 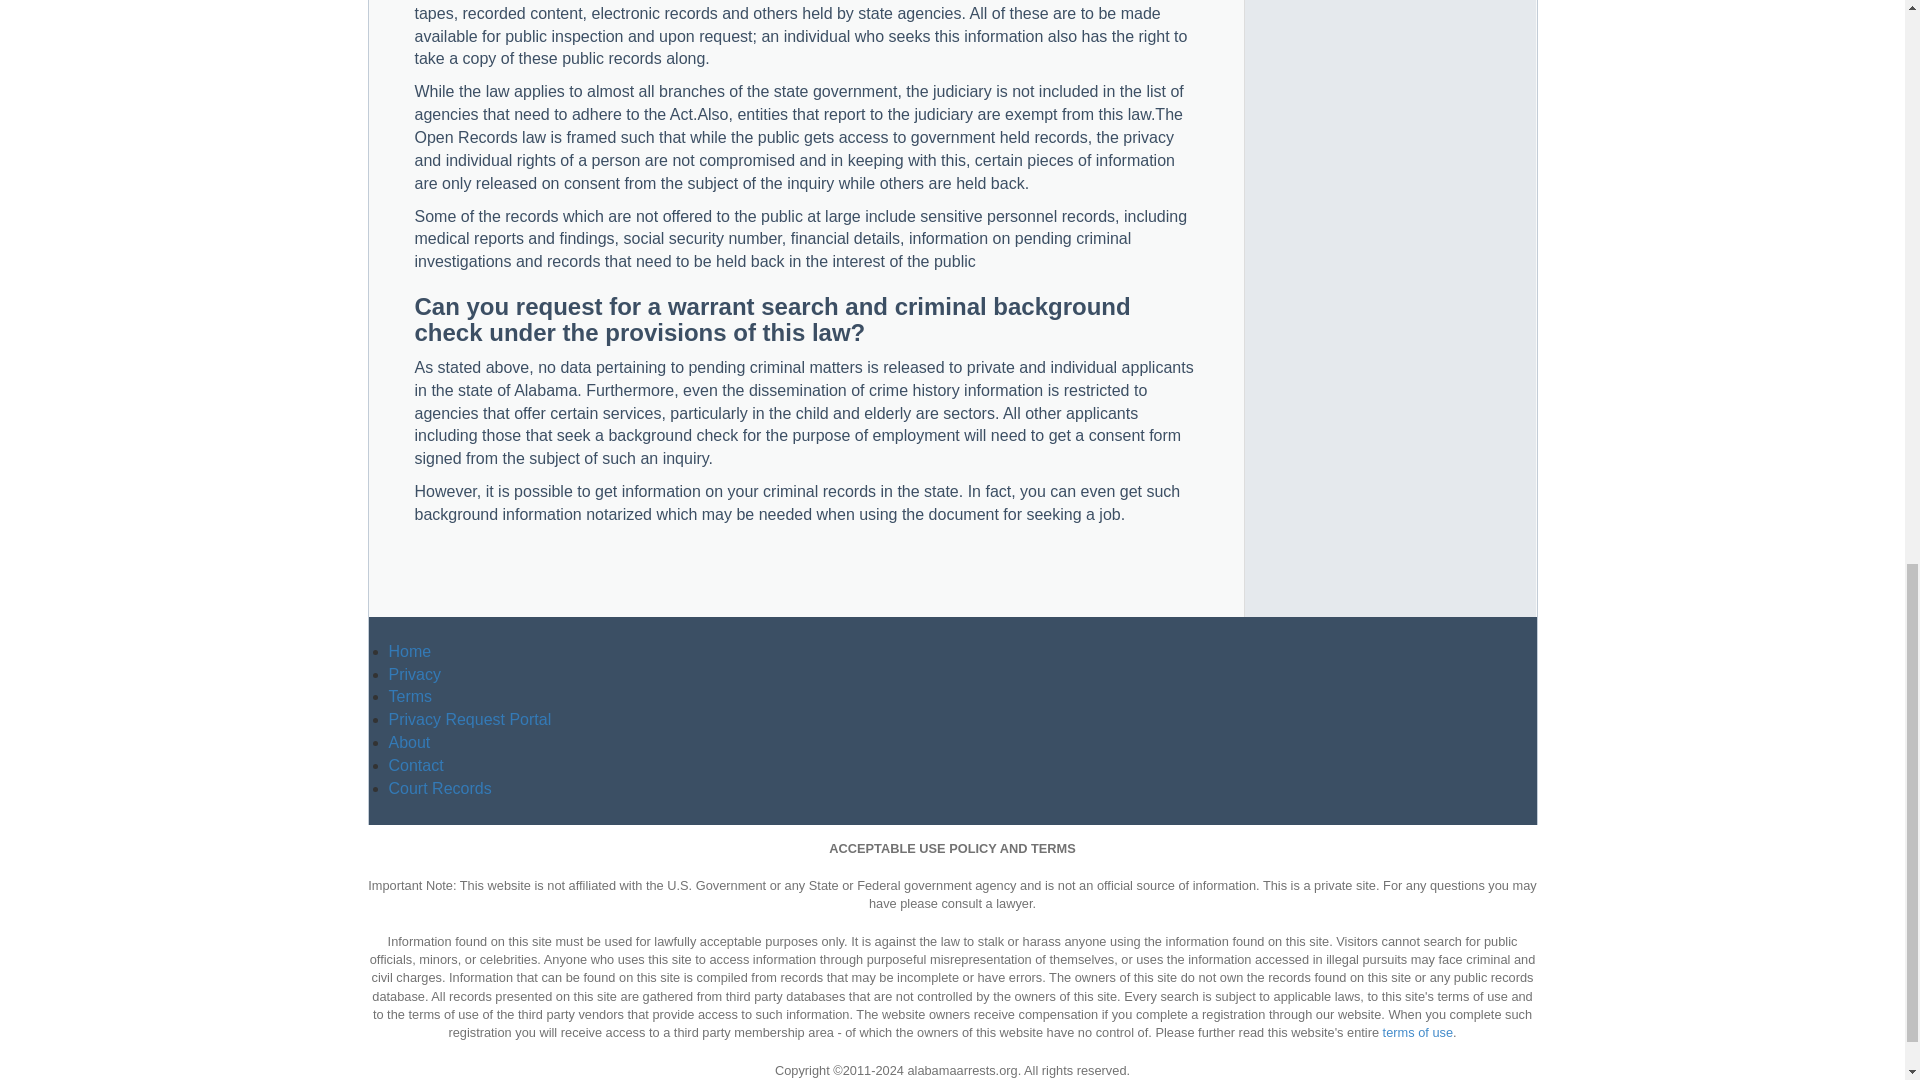 I want to click on About Us, so click(x=408, y=742).